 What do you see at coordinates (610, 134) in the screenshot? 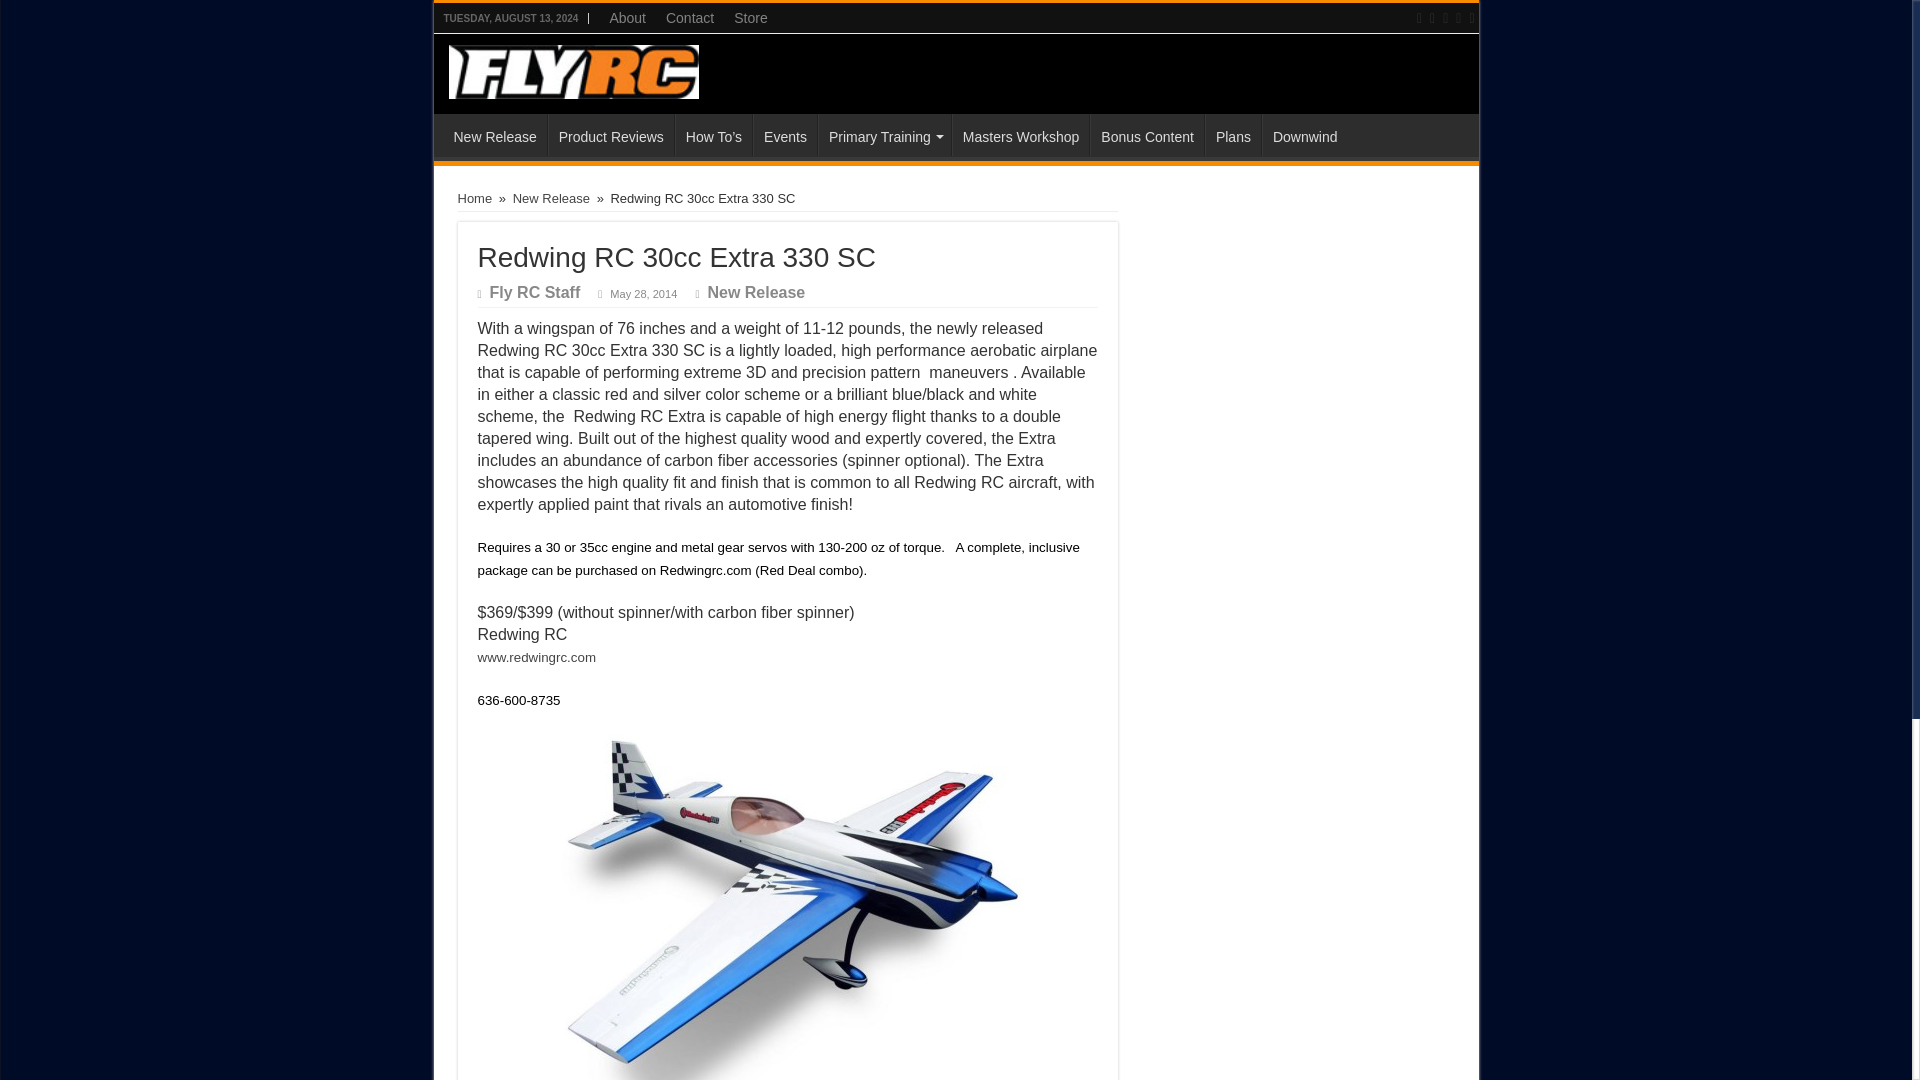
I see `Product Reviews` at bounding box center [610, 134].